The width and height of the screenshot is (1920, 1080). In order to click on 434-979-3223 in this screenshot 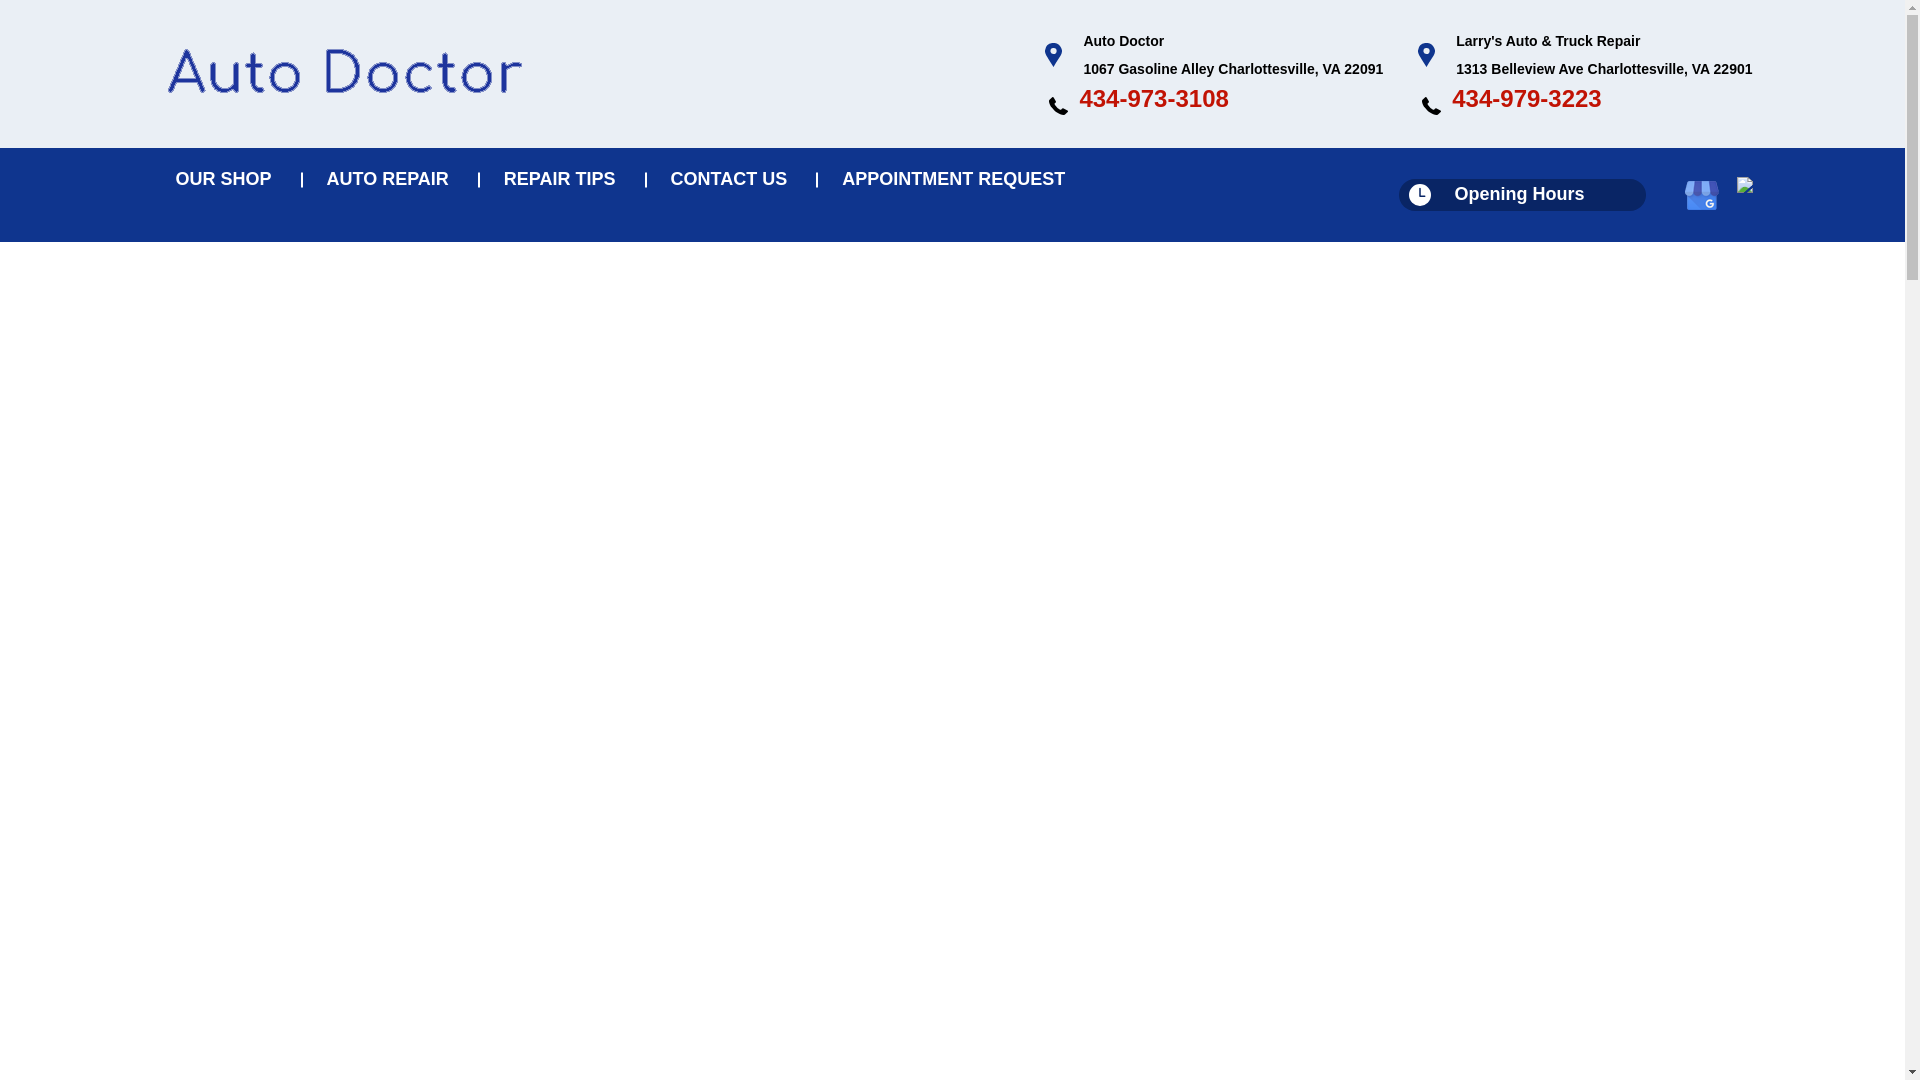, I will do `click(1526, 98)`.